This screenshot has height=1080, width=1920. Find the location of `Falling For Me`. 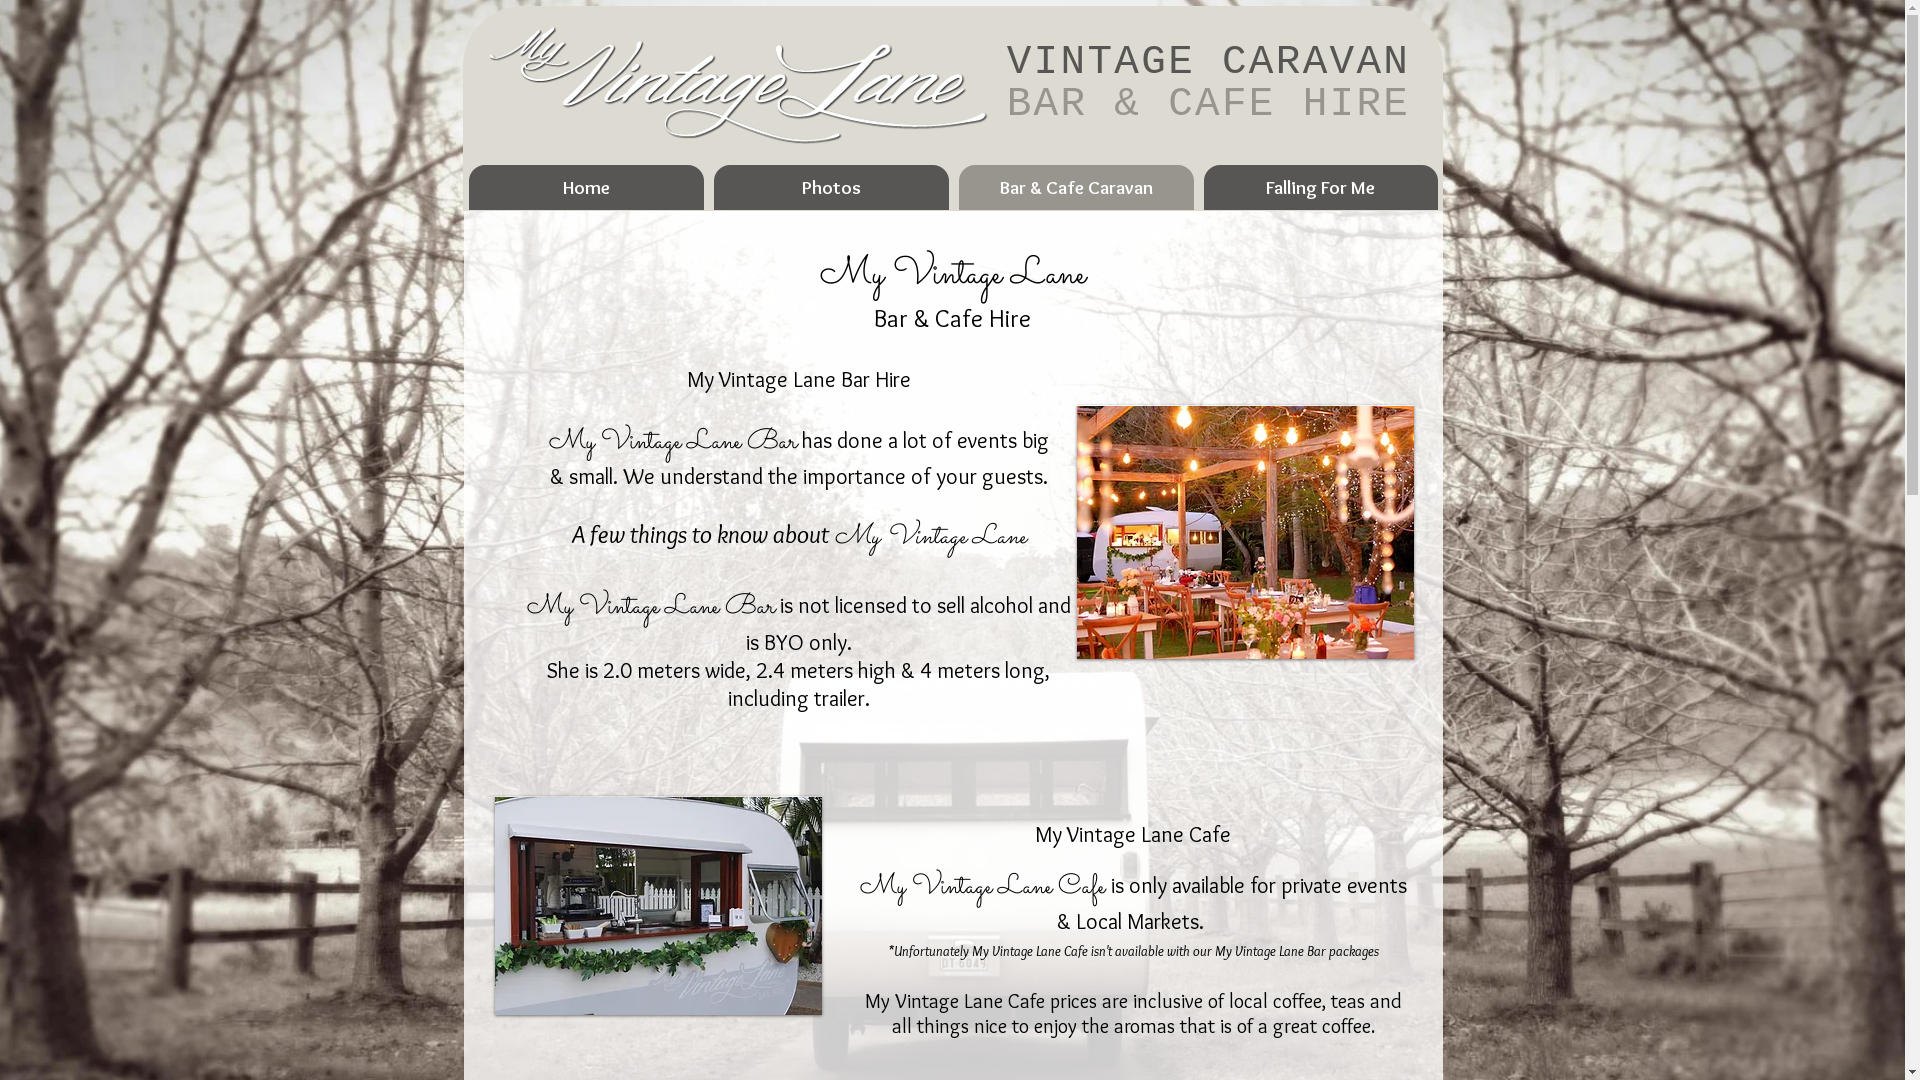

Falling For Me is located at coordinates (1321, 188).